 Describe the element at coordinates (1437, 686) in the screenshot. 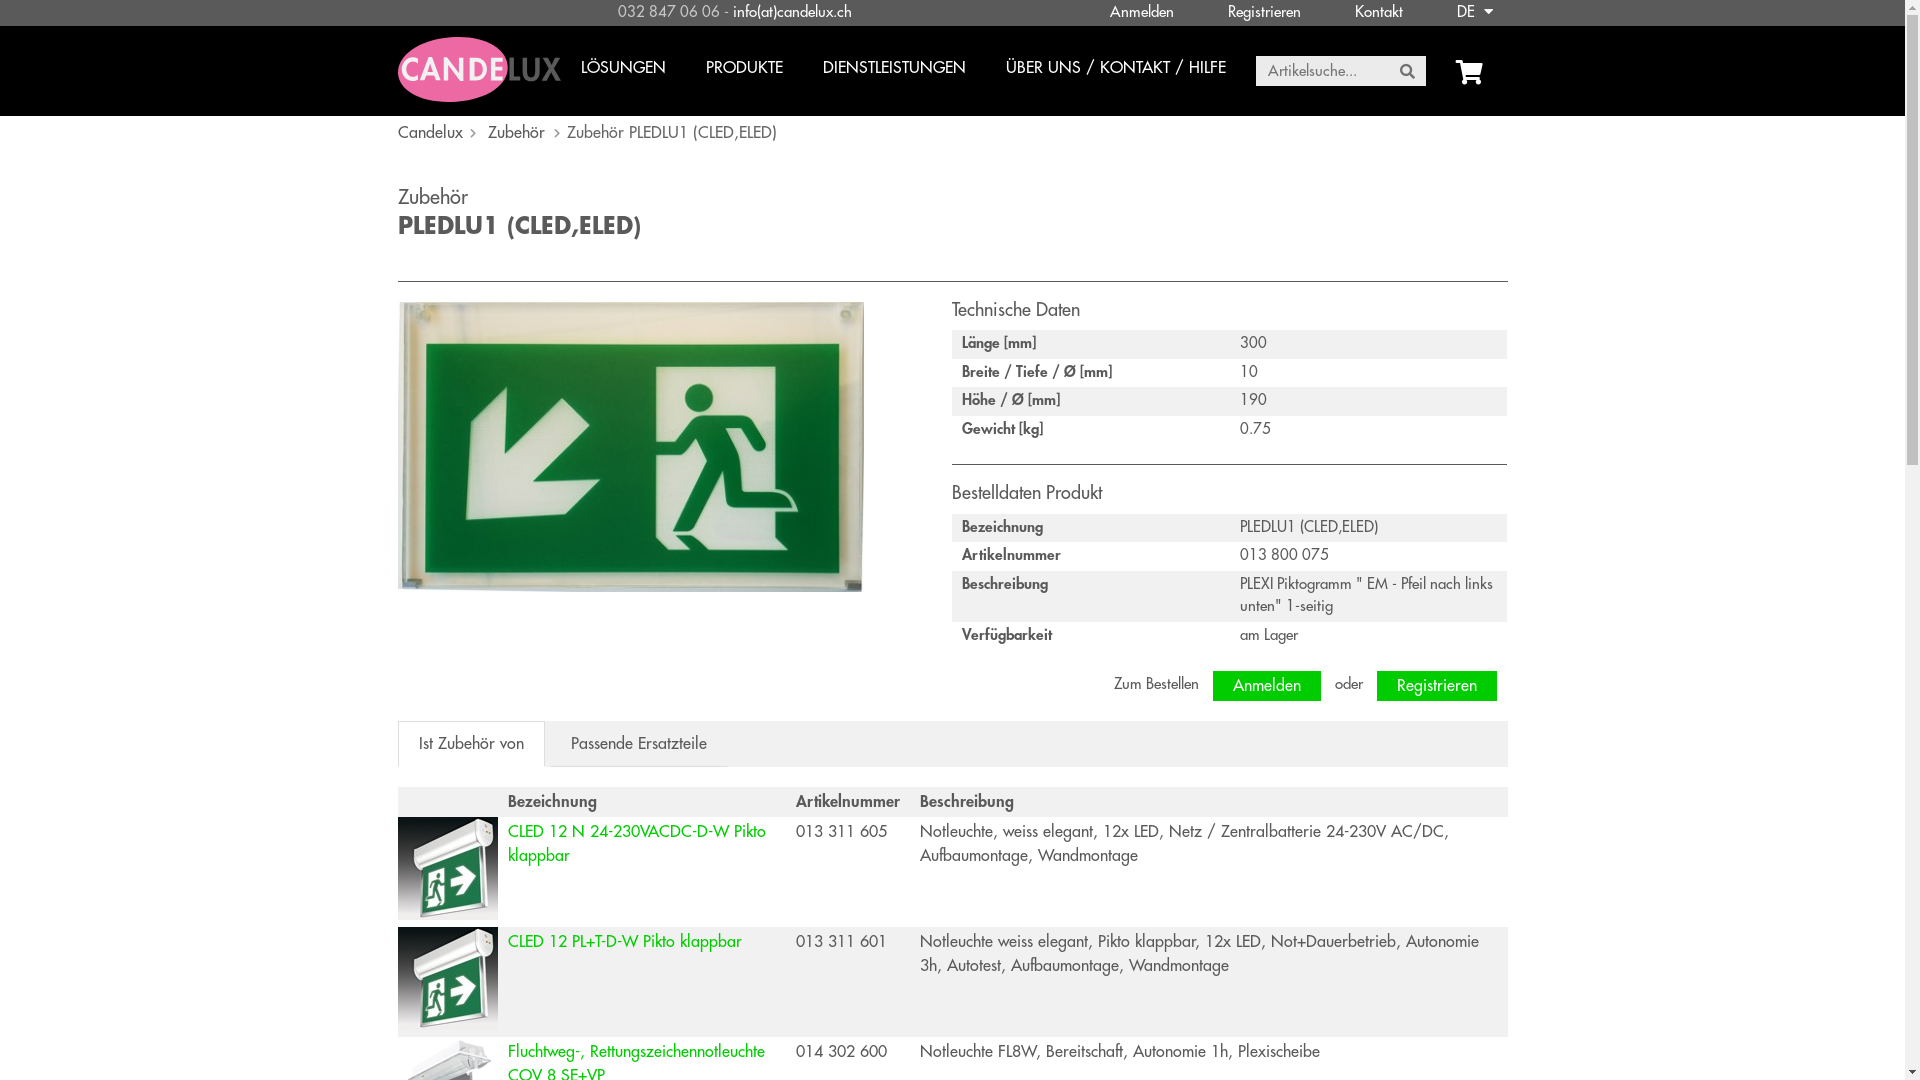

I see `Registrieren` at that location.